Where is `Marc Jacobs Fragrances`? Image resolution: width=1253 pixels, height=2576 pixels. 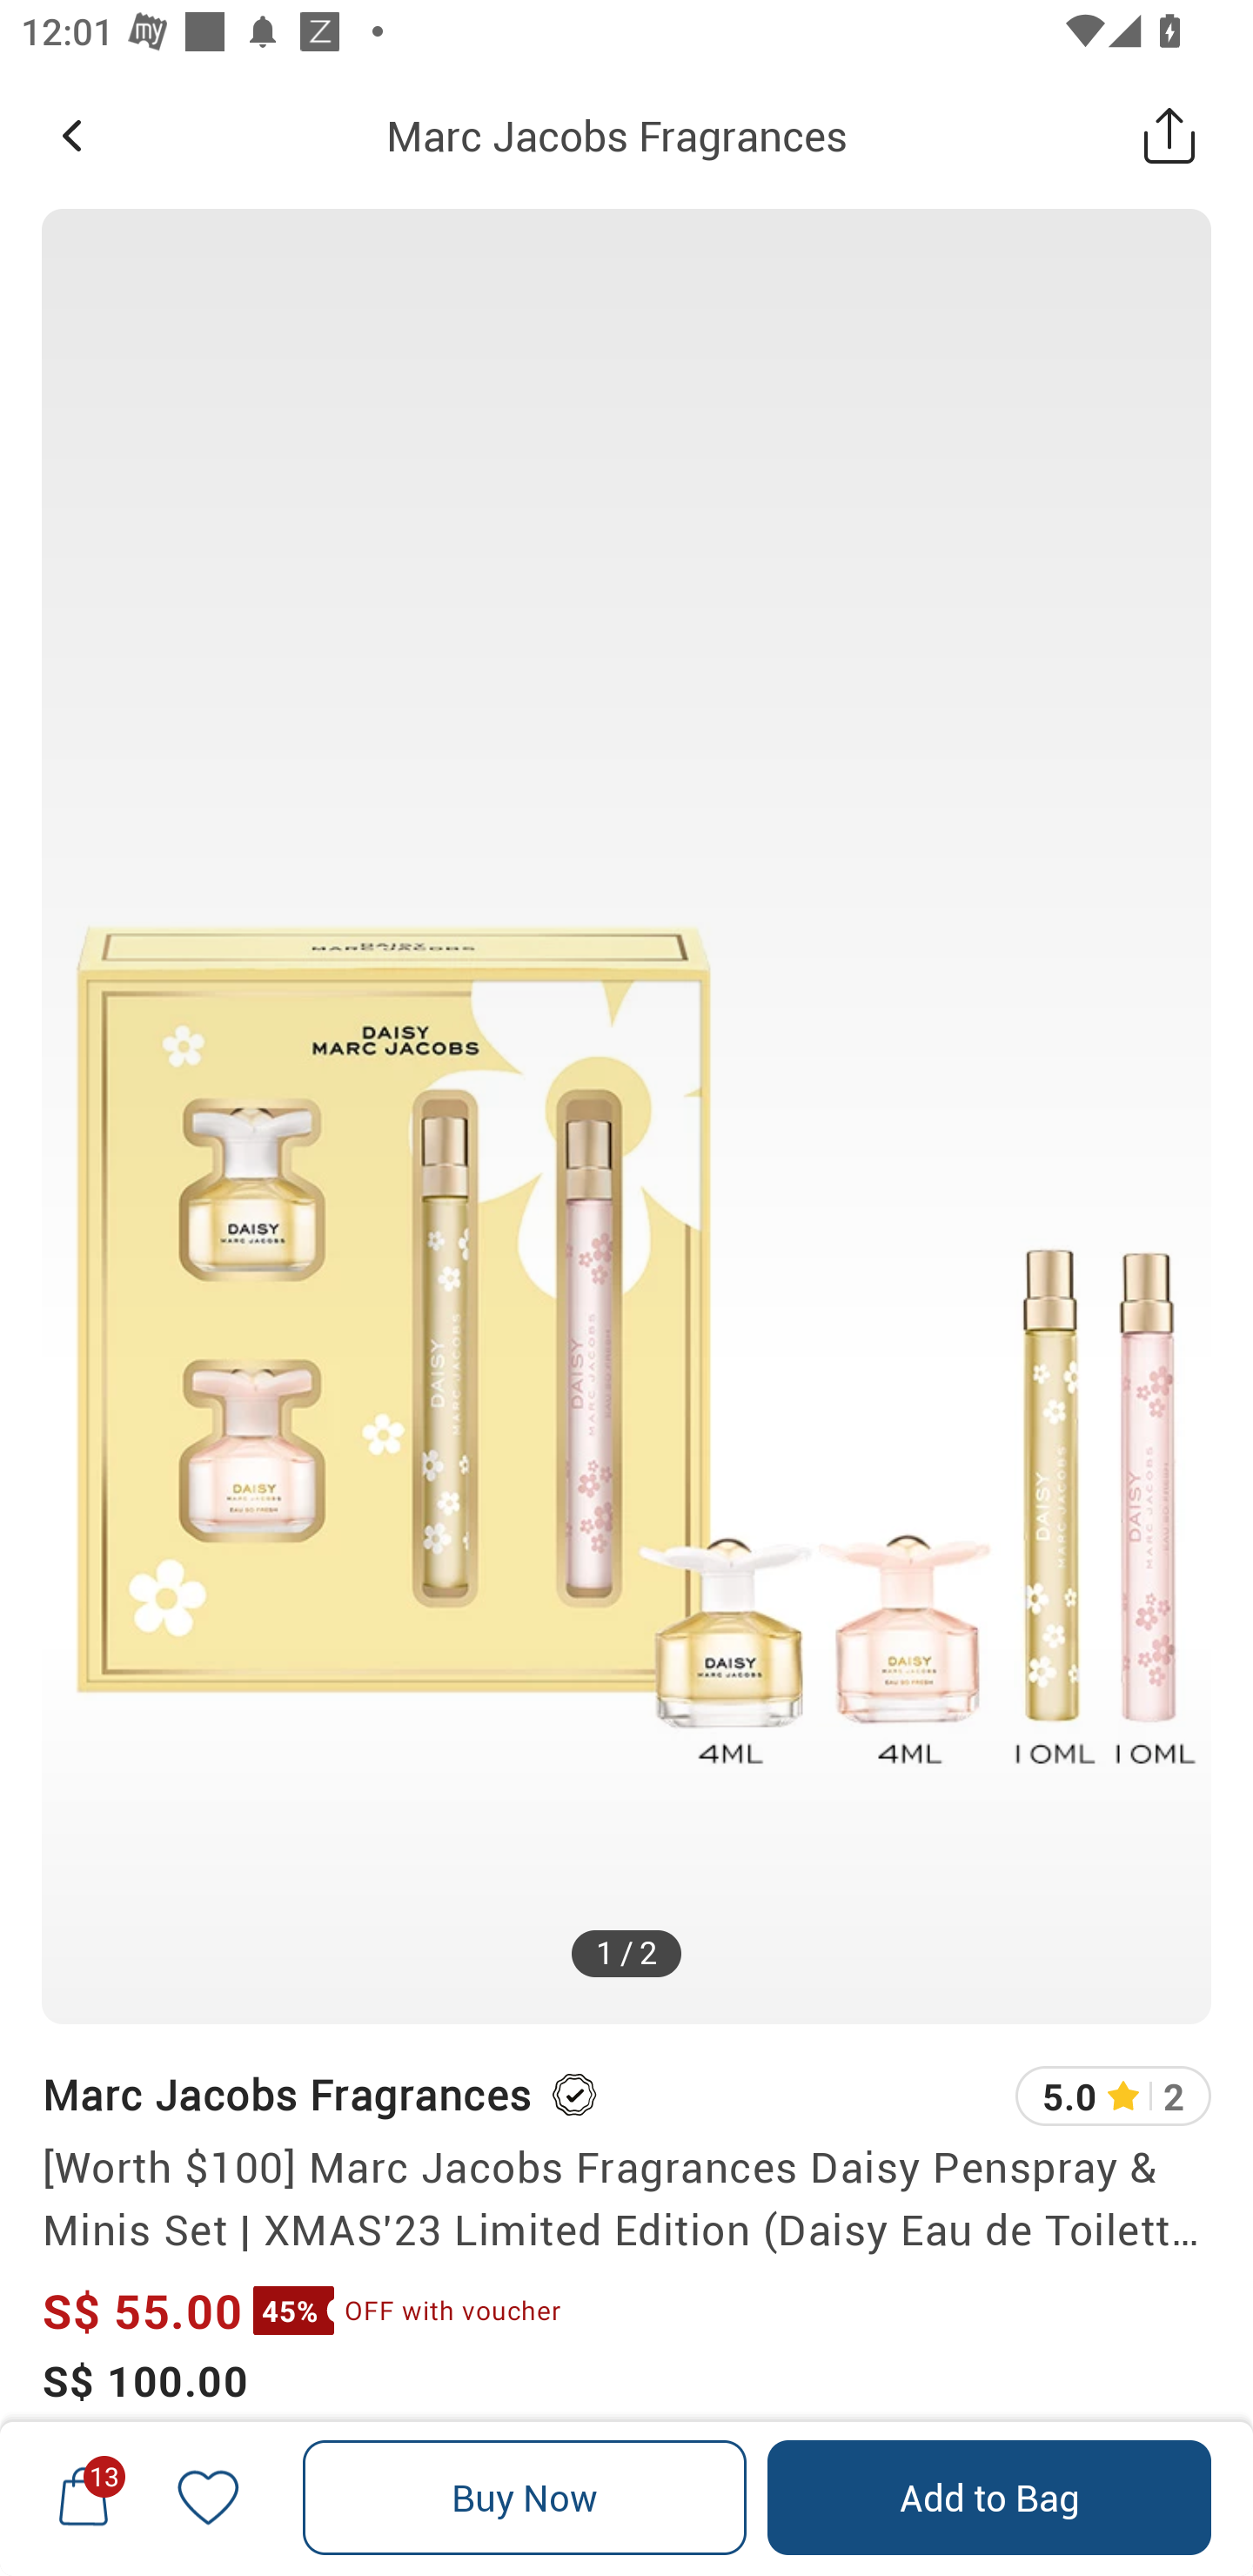 Marc Jacobs Fragrances is located at coordinates (285, 2094).